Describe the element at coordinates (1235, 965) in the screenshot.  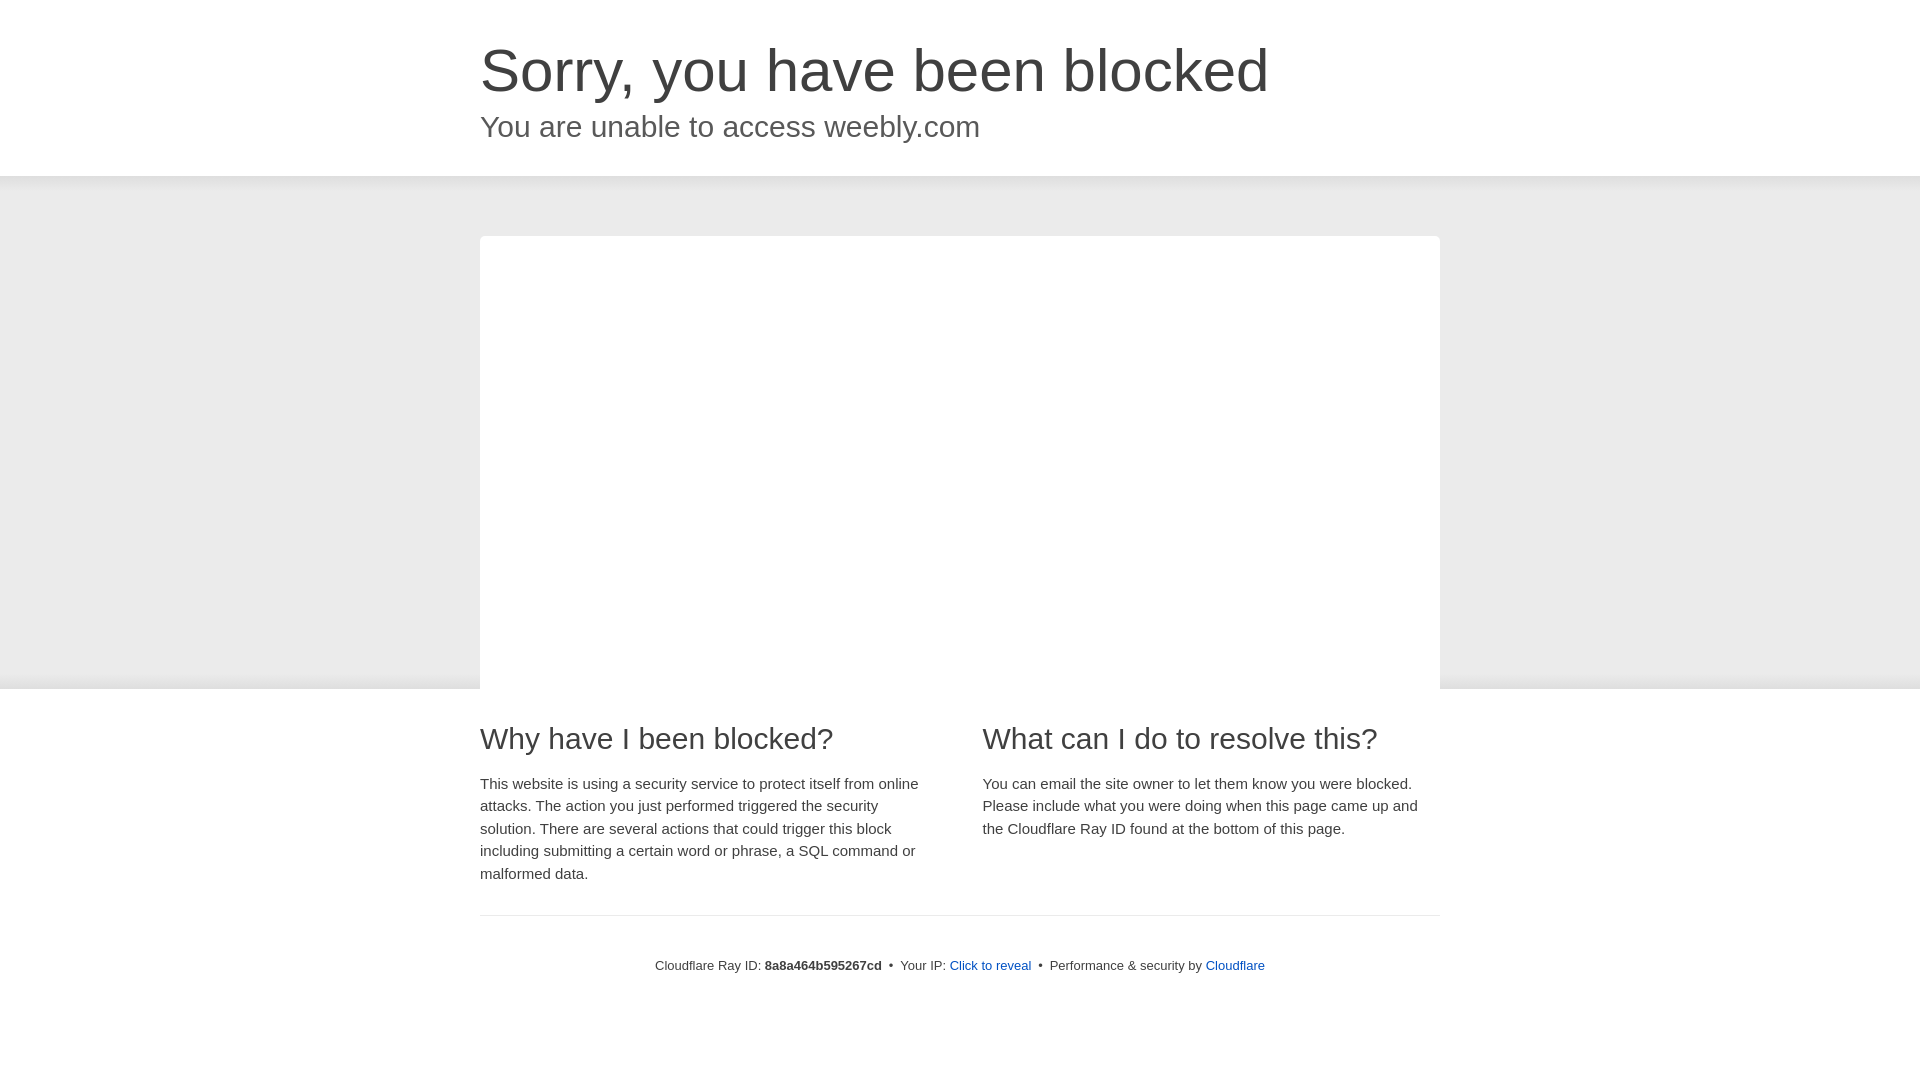
I see `Cloudflare` at that location.